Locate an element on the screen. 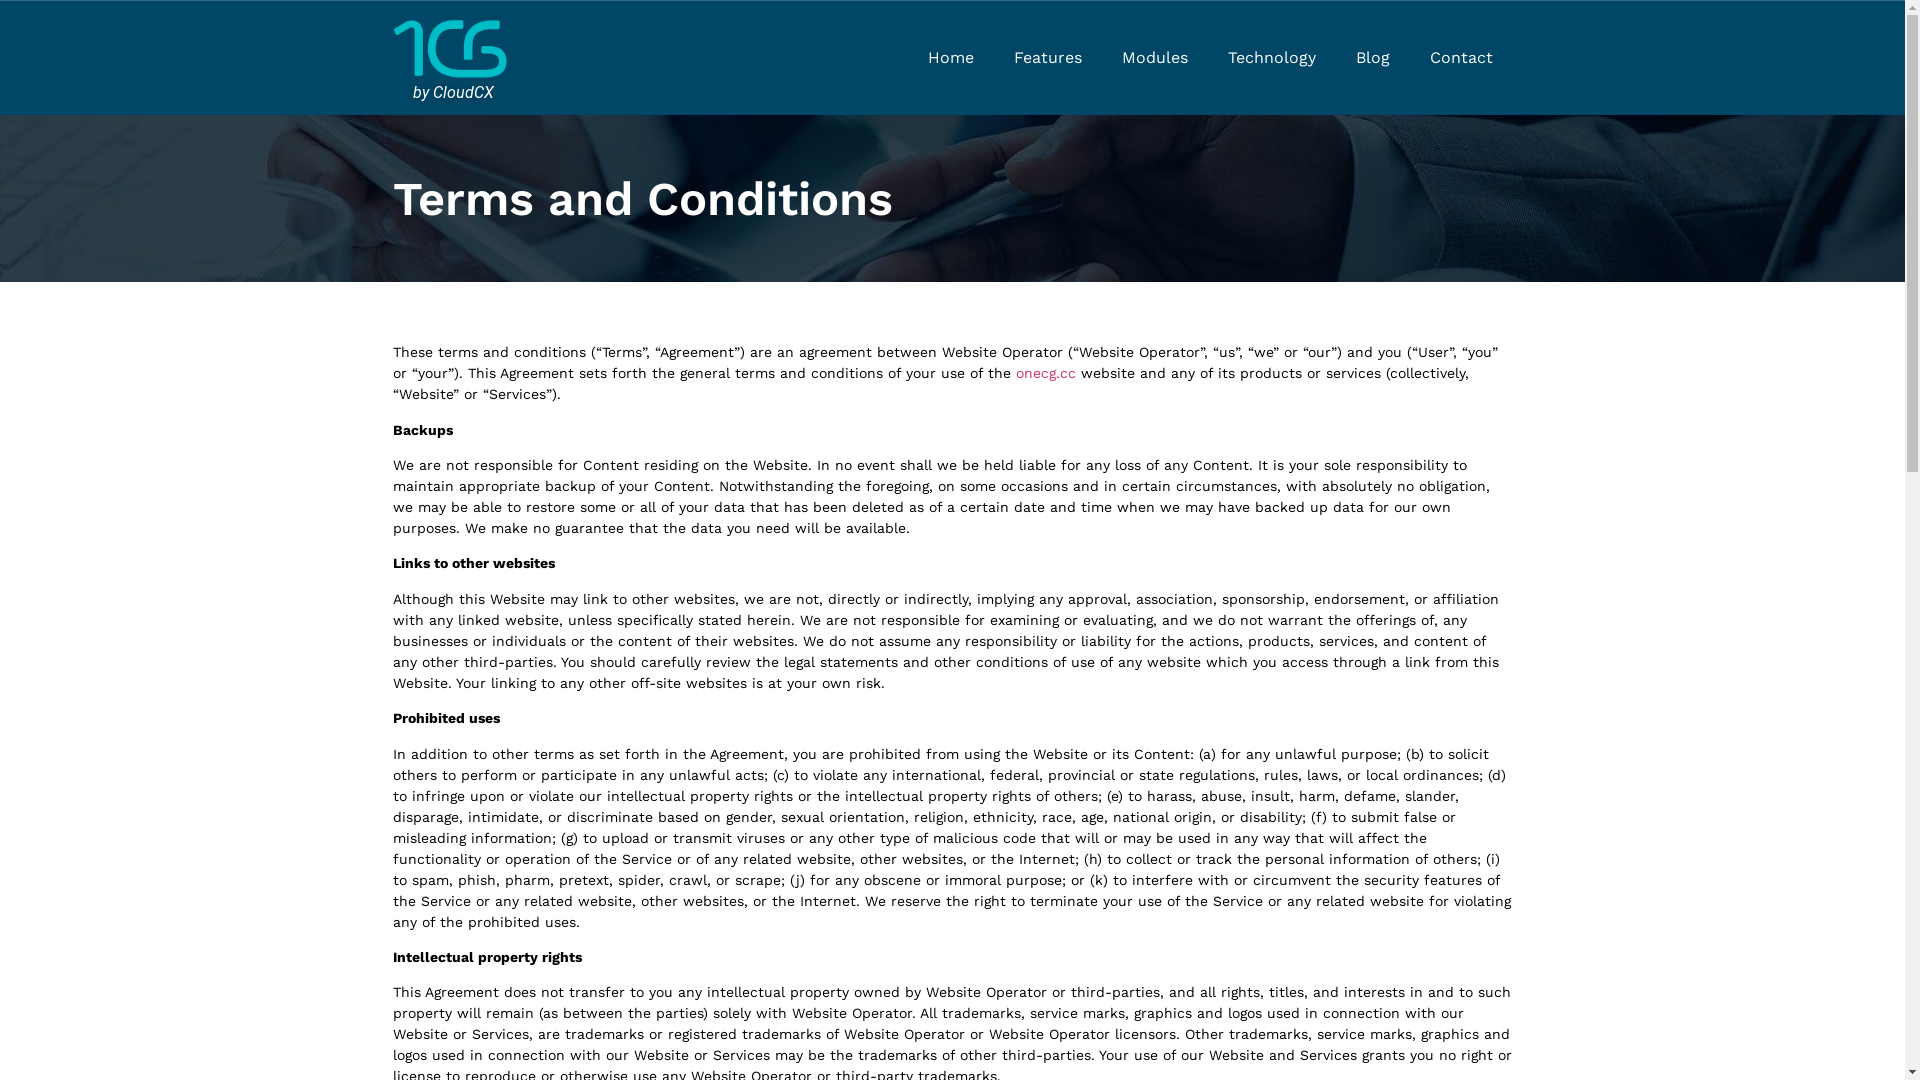 This screenshot has height=1080, width=1920. Home is located at coordinates (951, 58).